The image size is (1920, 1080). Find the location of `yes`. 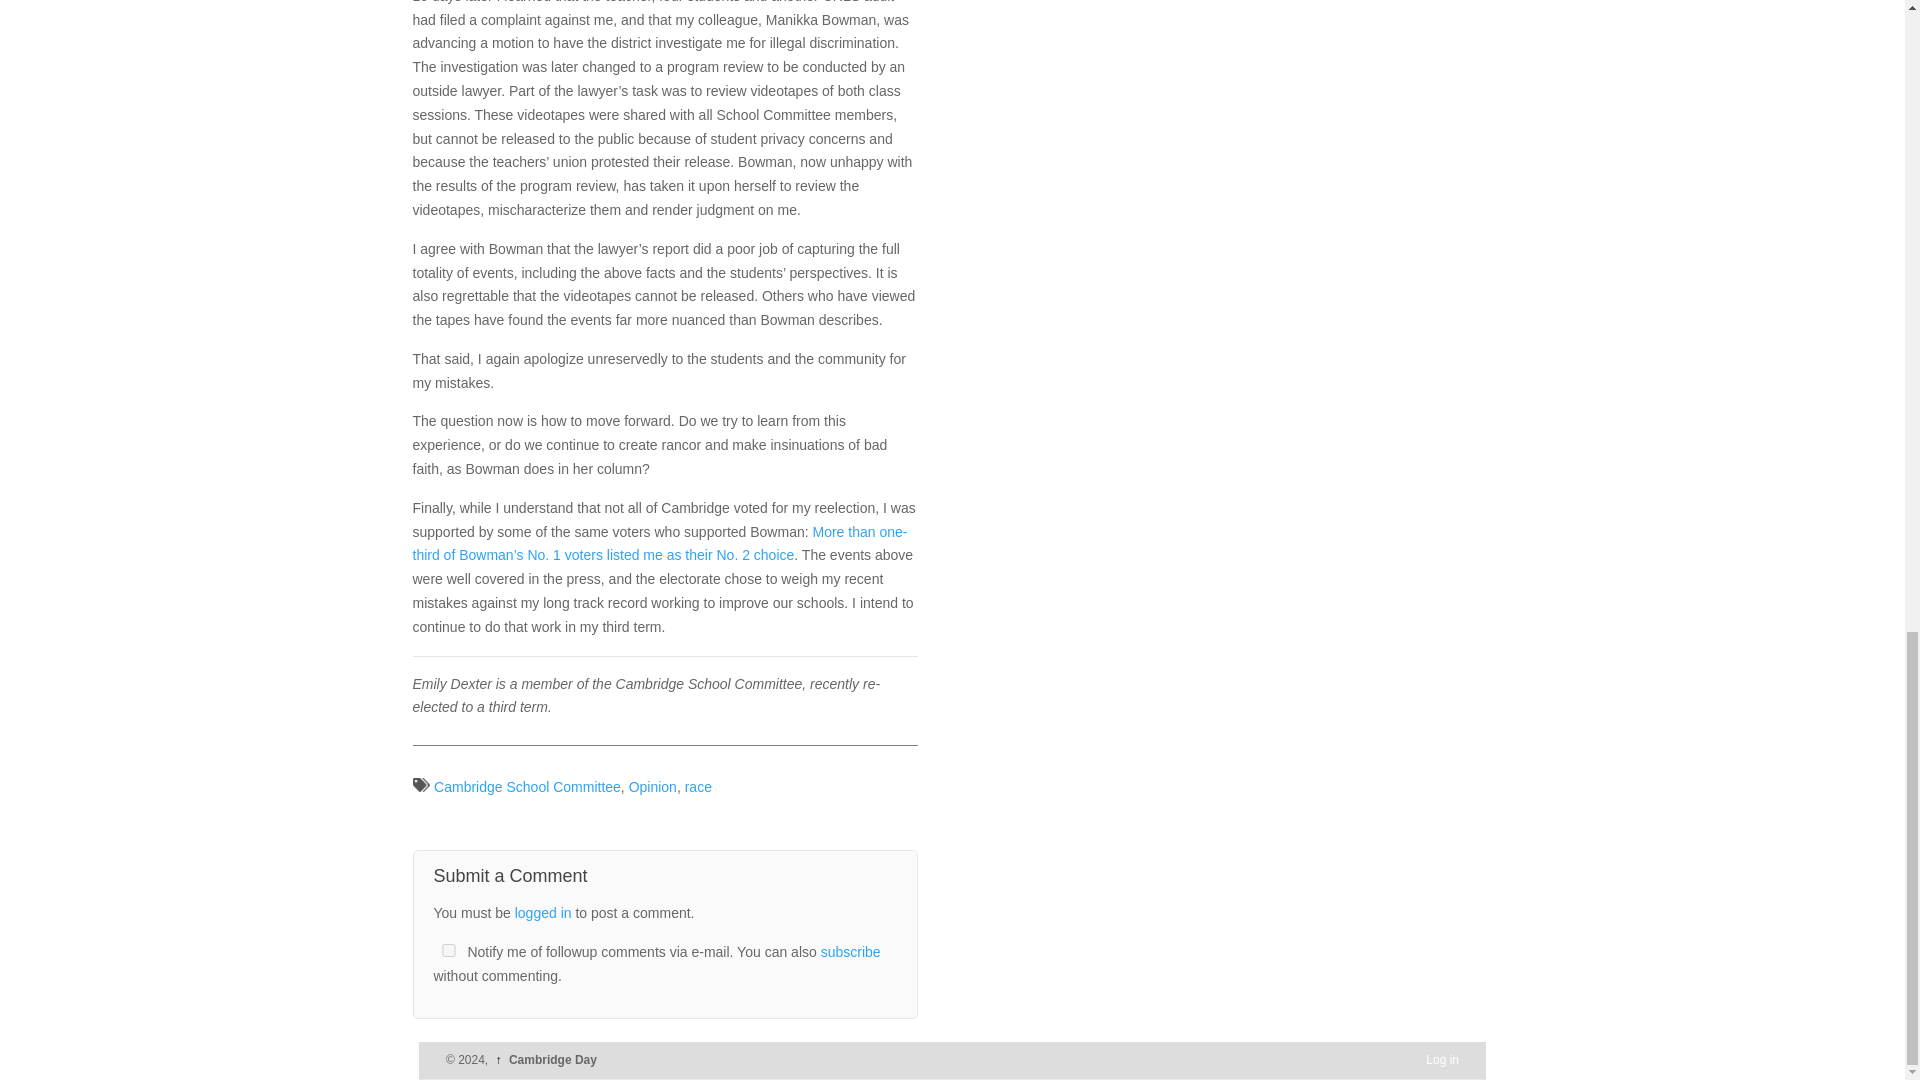

yes is located at coordinates (448, 950).